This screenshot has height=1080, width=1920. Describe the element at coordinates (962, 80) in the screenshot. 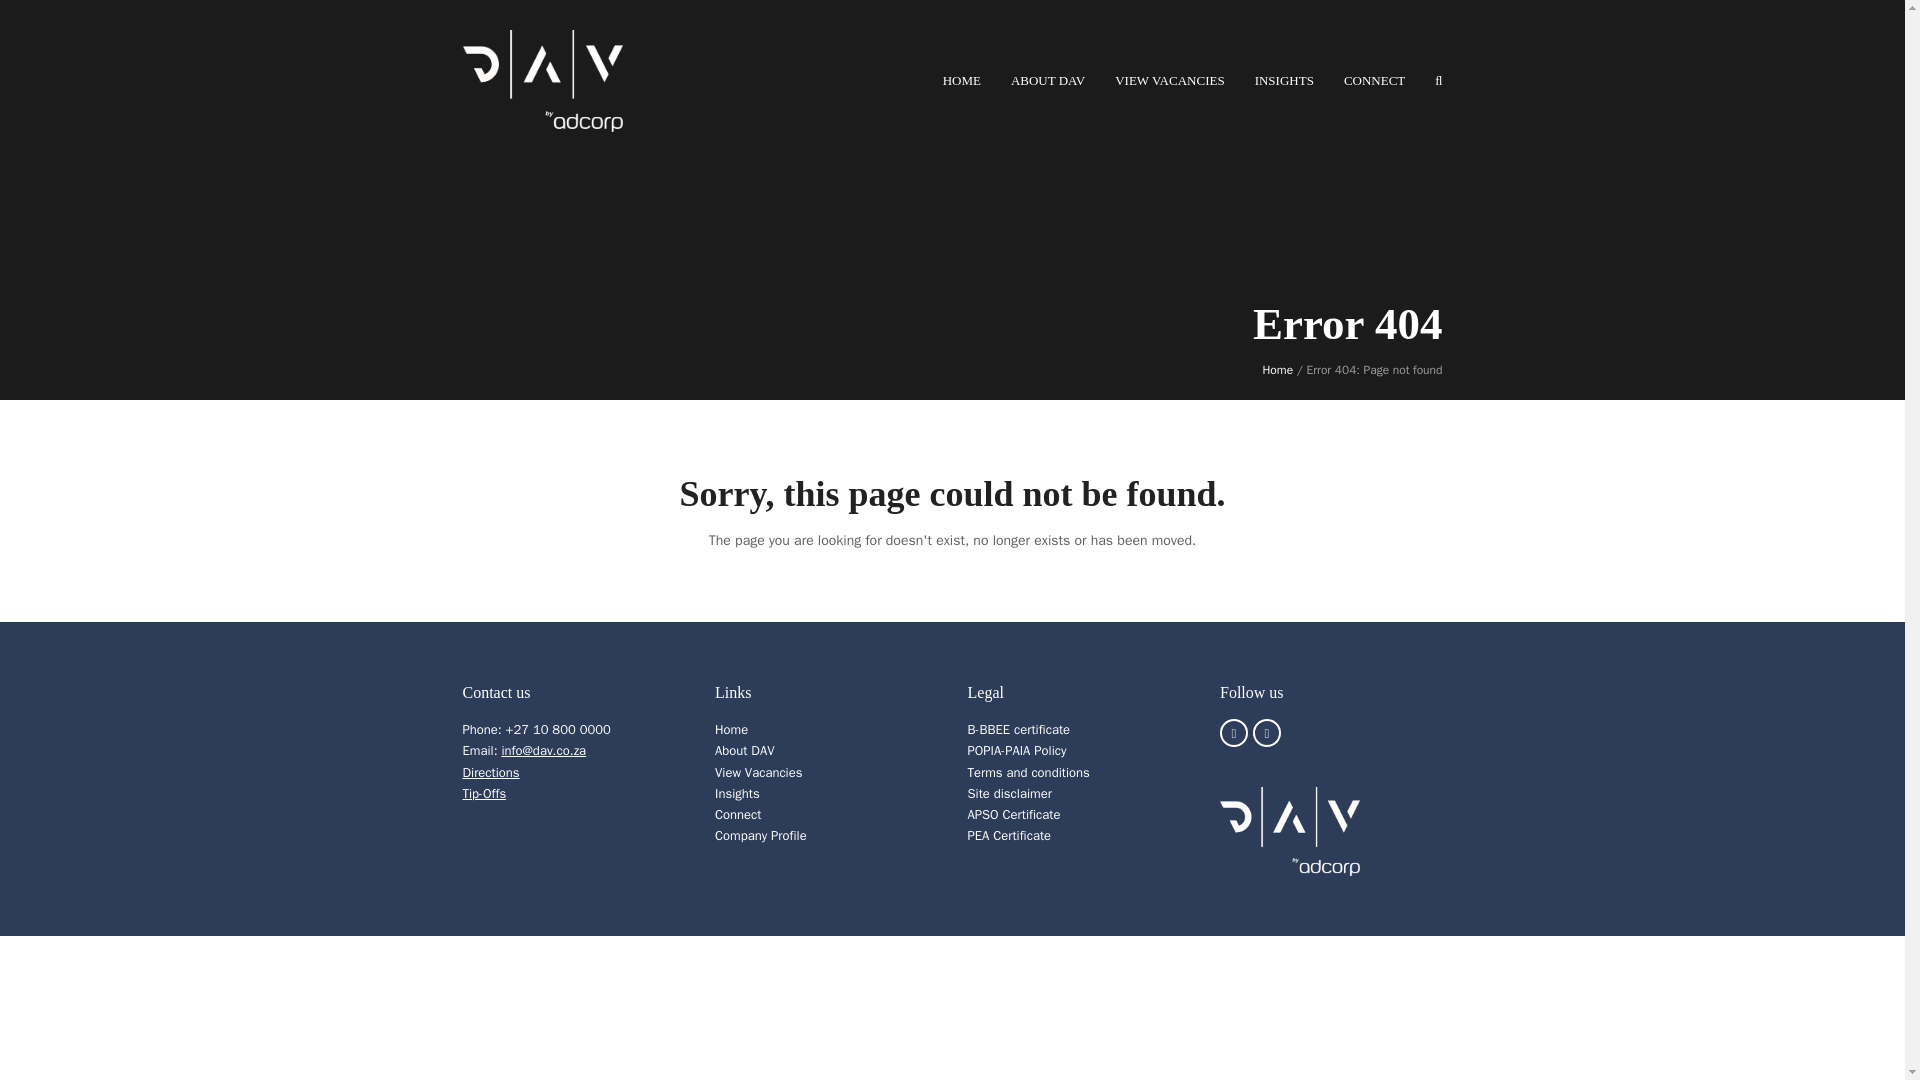

I see `HOME` at that location.